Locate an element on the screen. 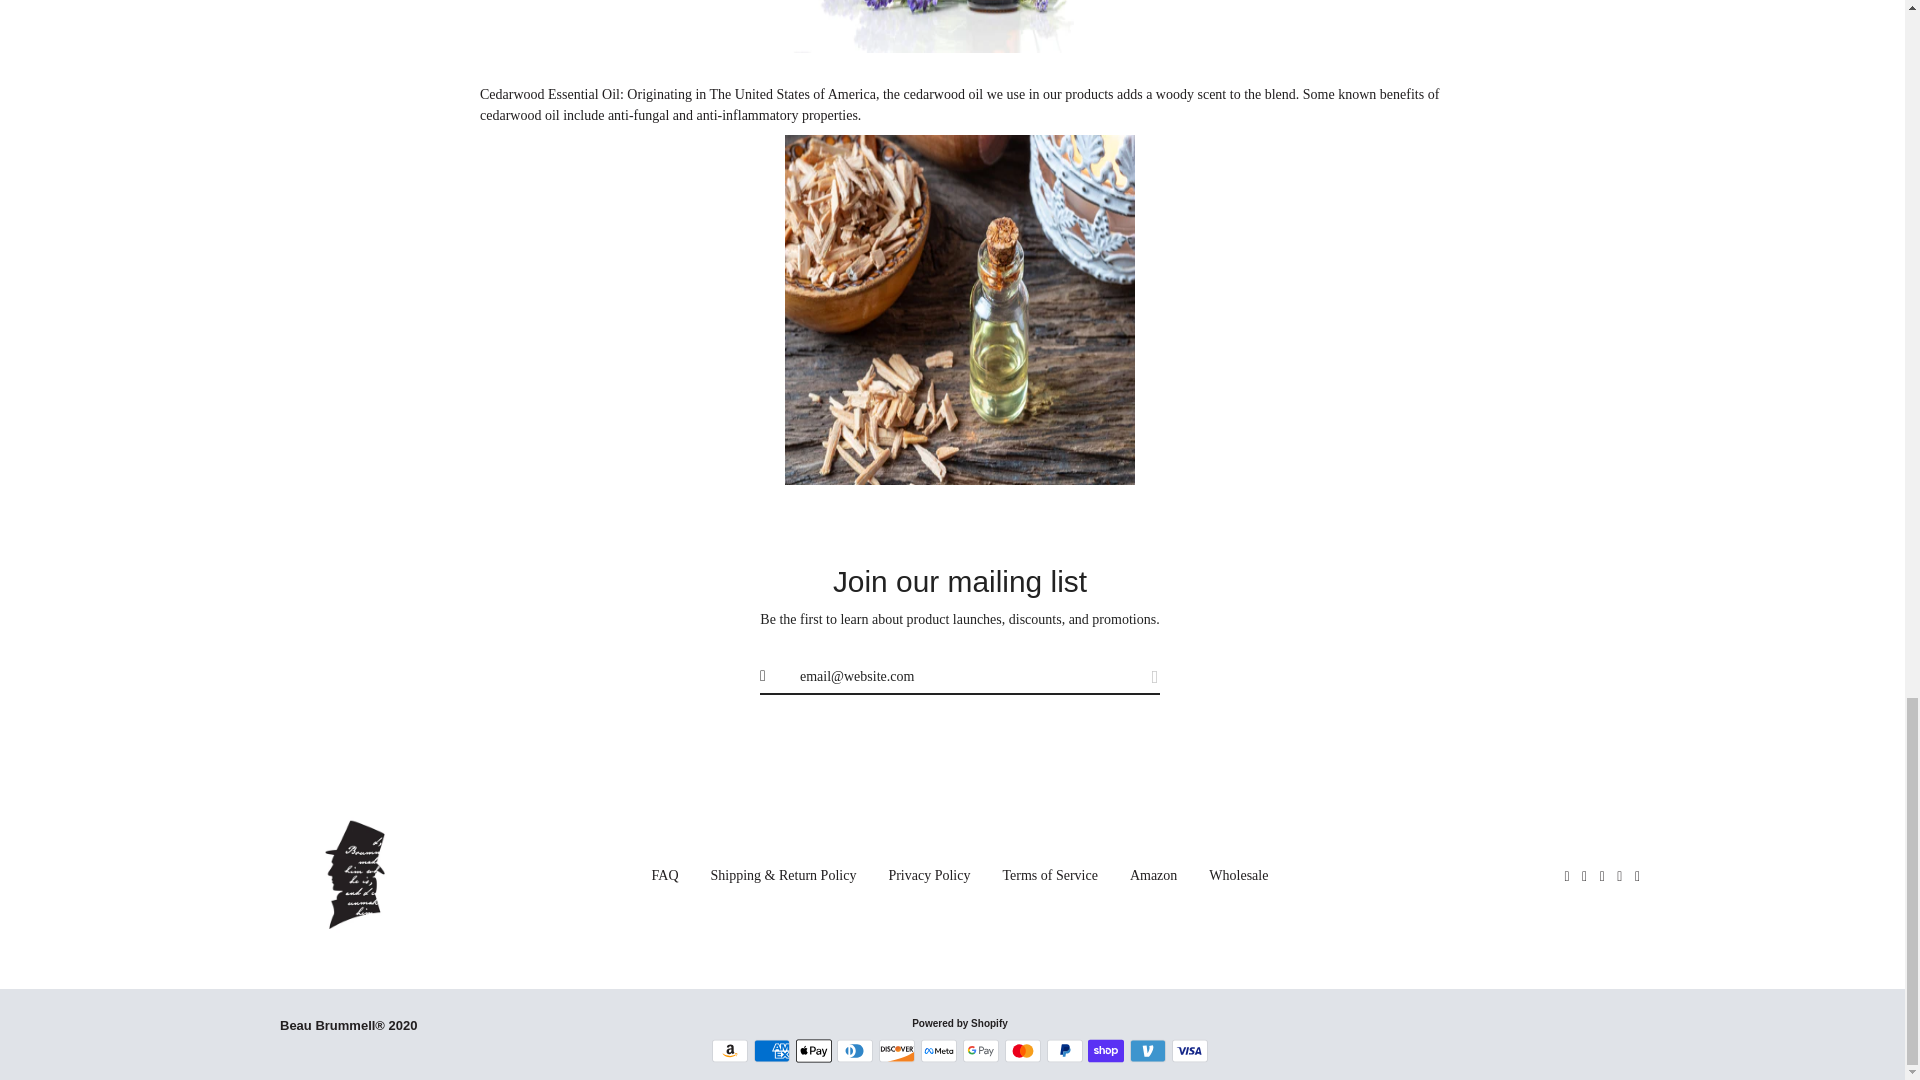  Visa is located at coordinates (1189, 1050).